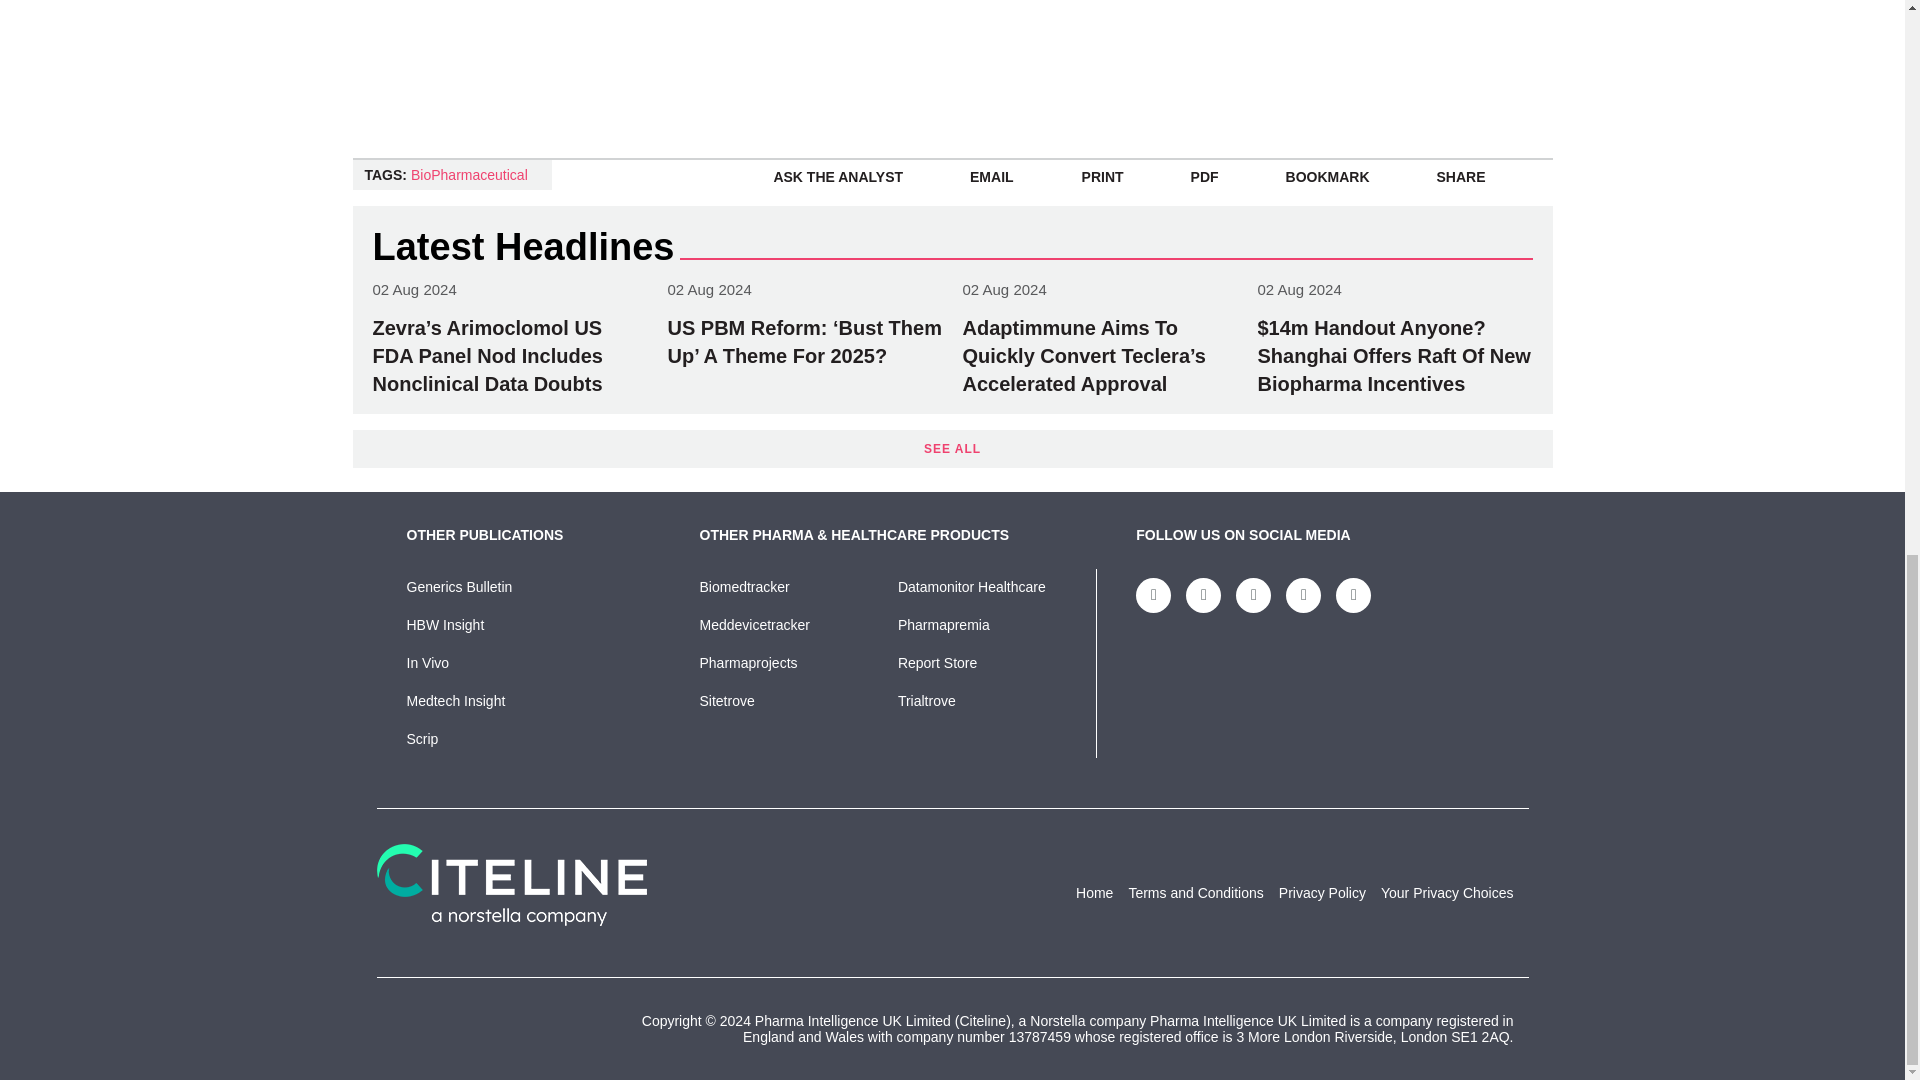  Describe the element at coordinates (1412, 55) in the screenshot. I see `3rd party ad content` at that location.